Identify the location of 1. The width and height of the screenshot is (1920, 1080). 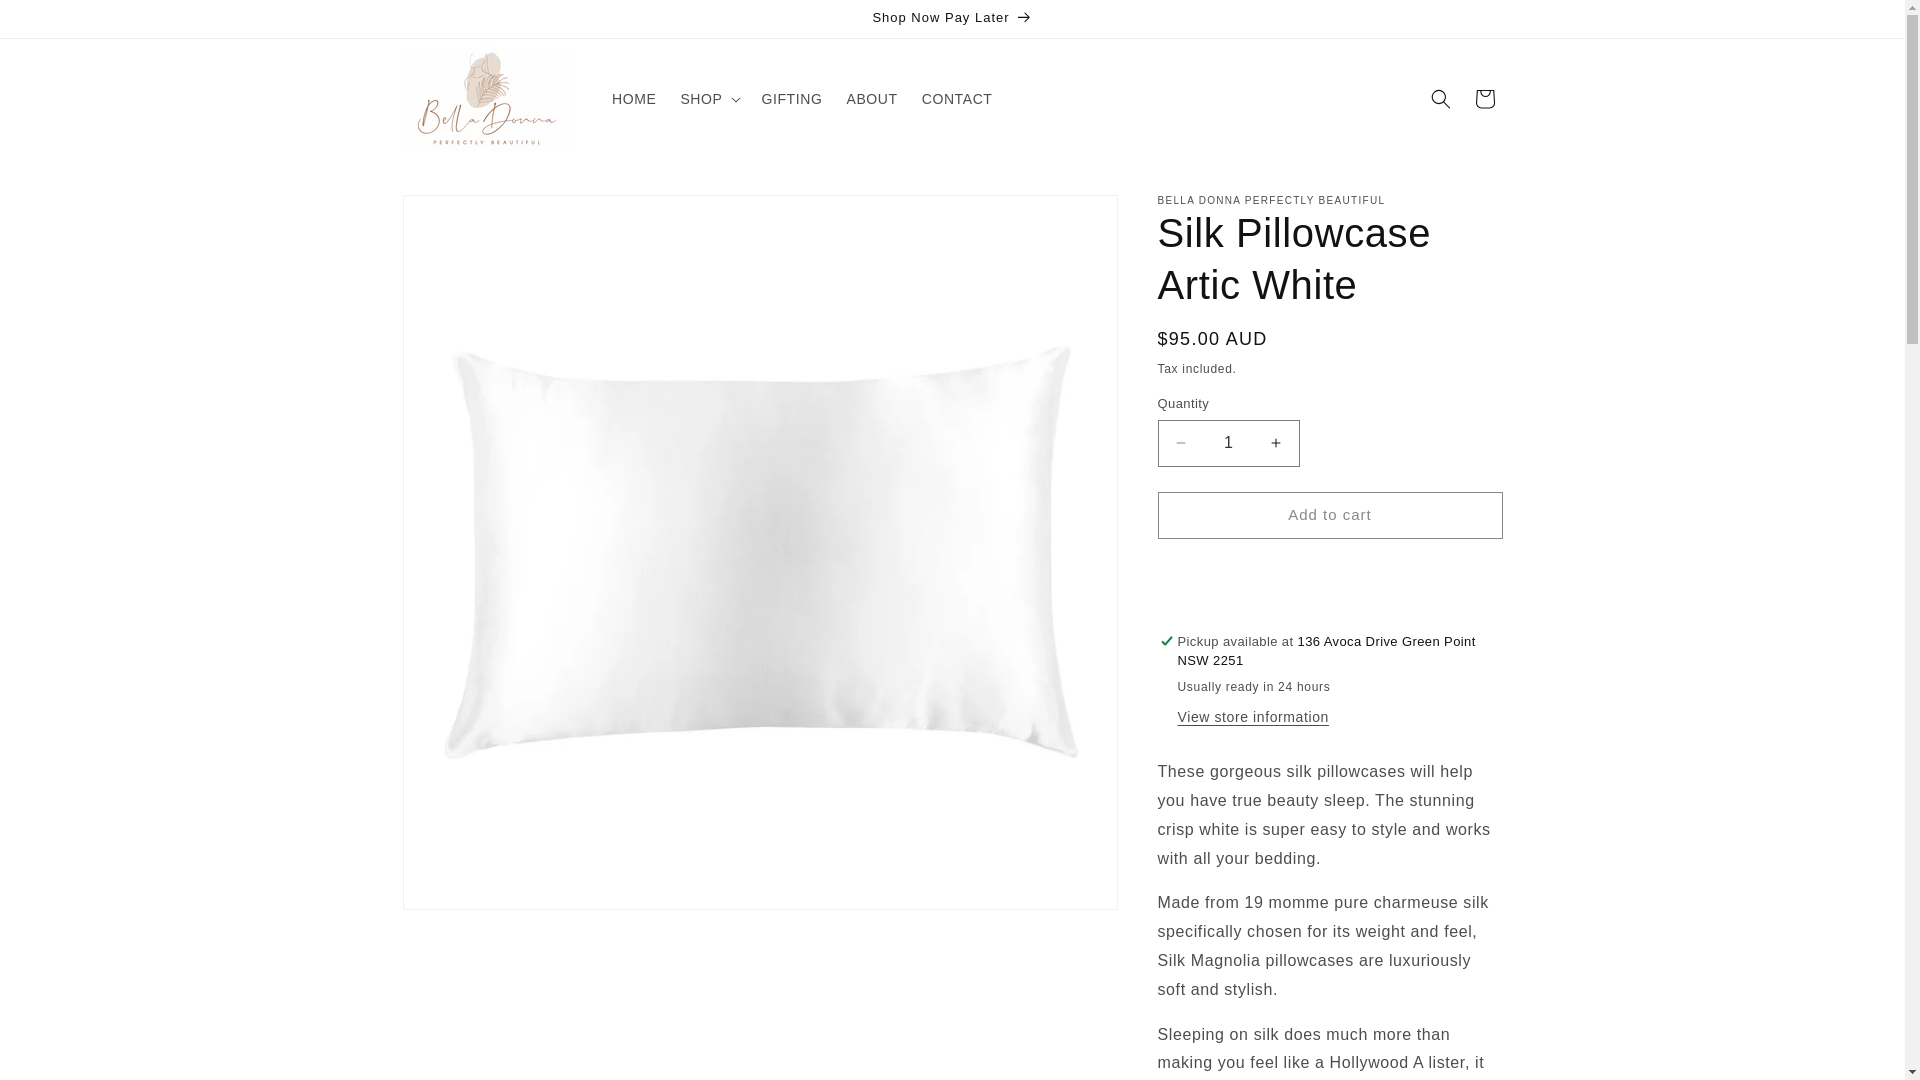
(1228, 443).